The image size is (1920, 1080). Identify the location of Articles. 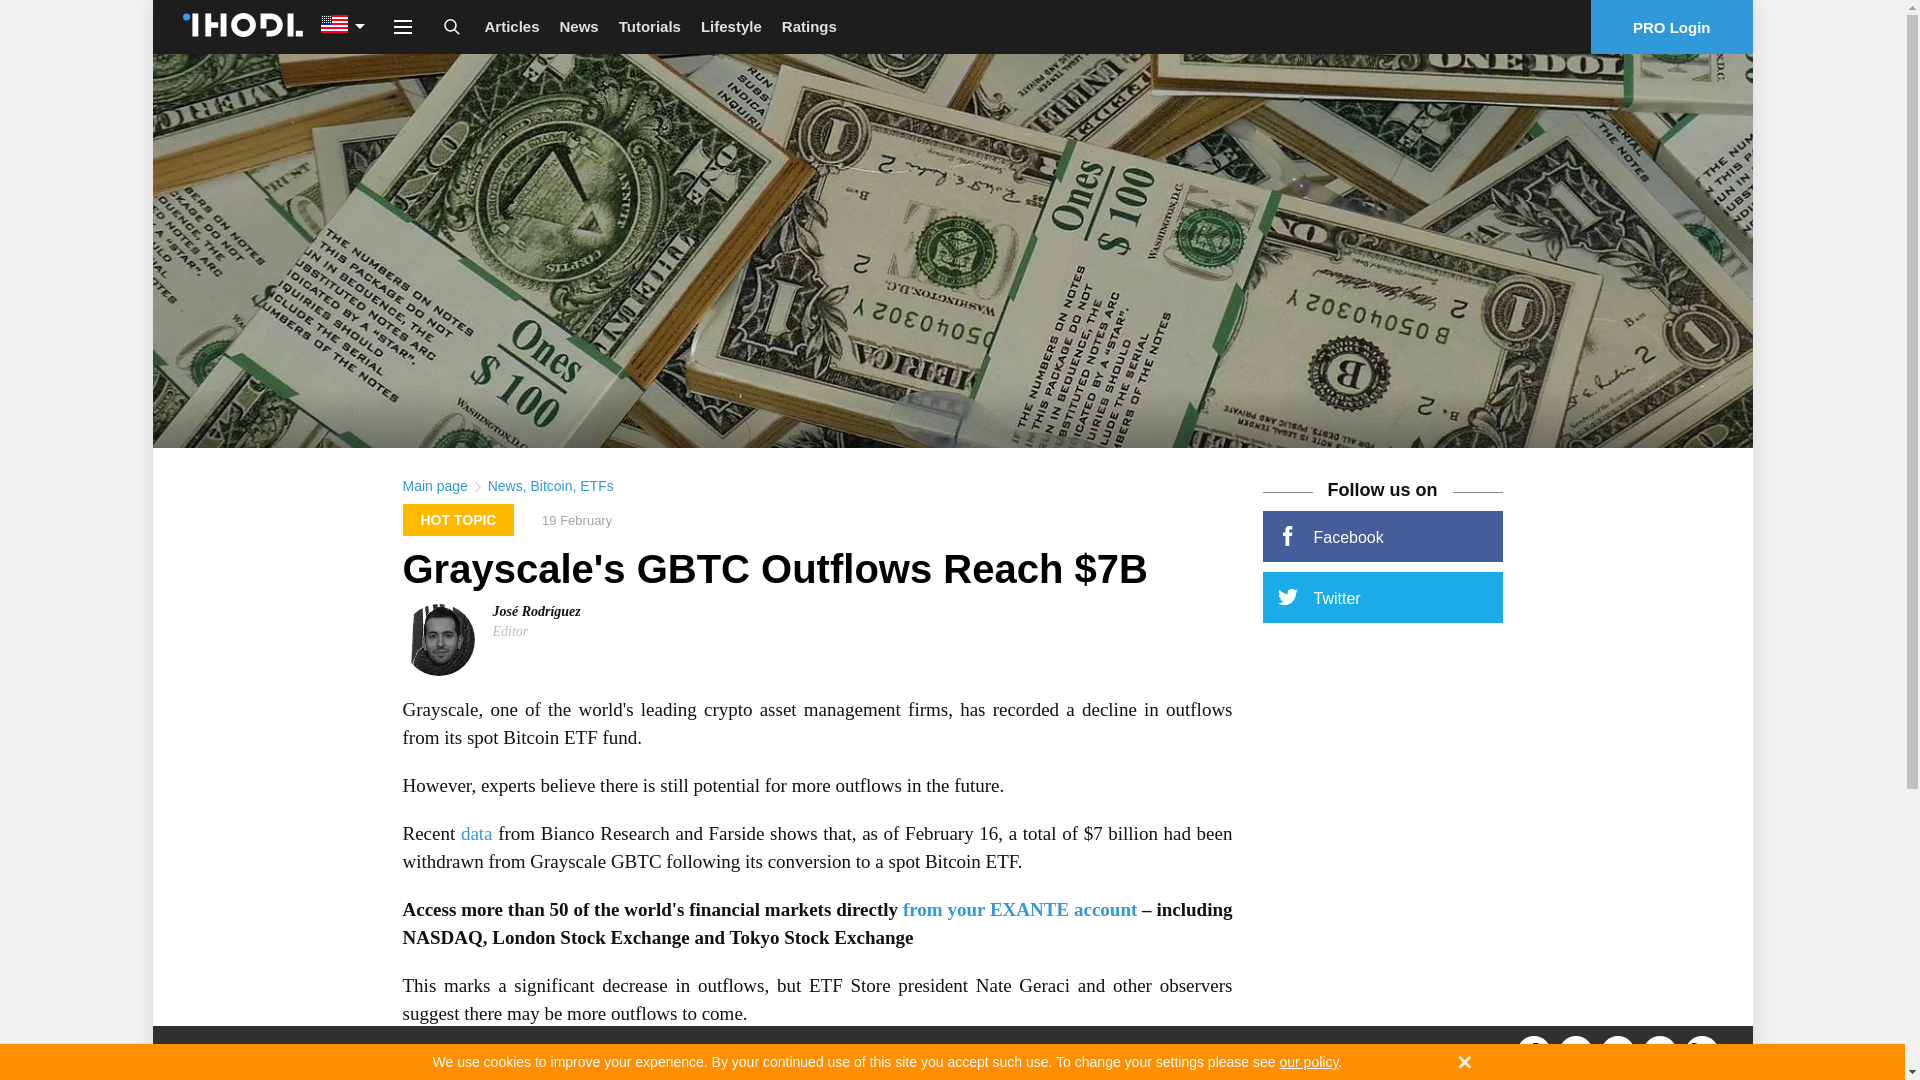
(512, 27).